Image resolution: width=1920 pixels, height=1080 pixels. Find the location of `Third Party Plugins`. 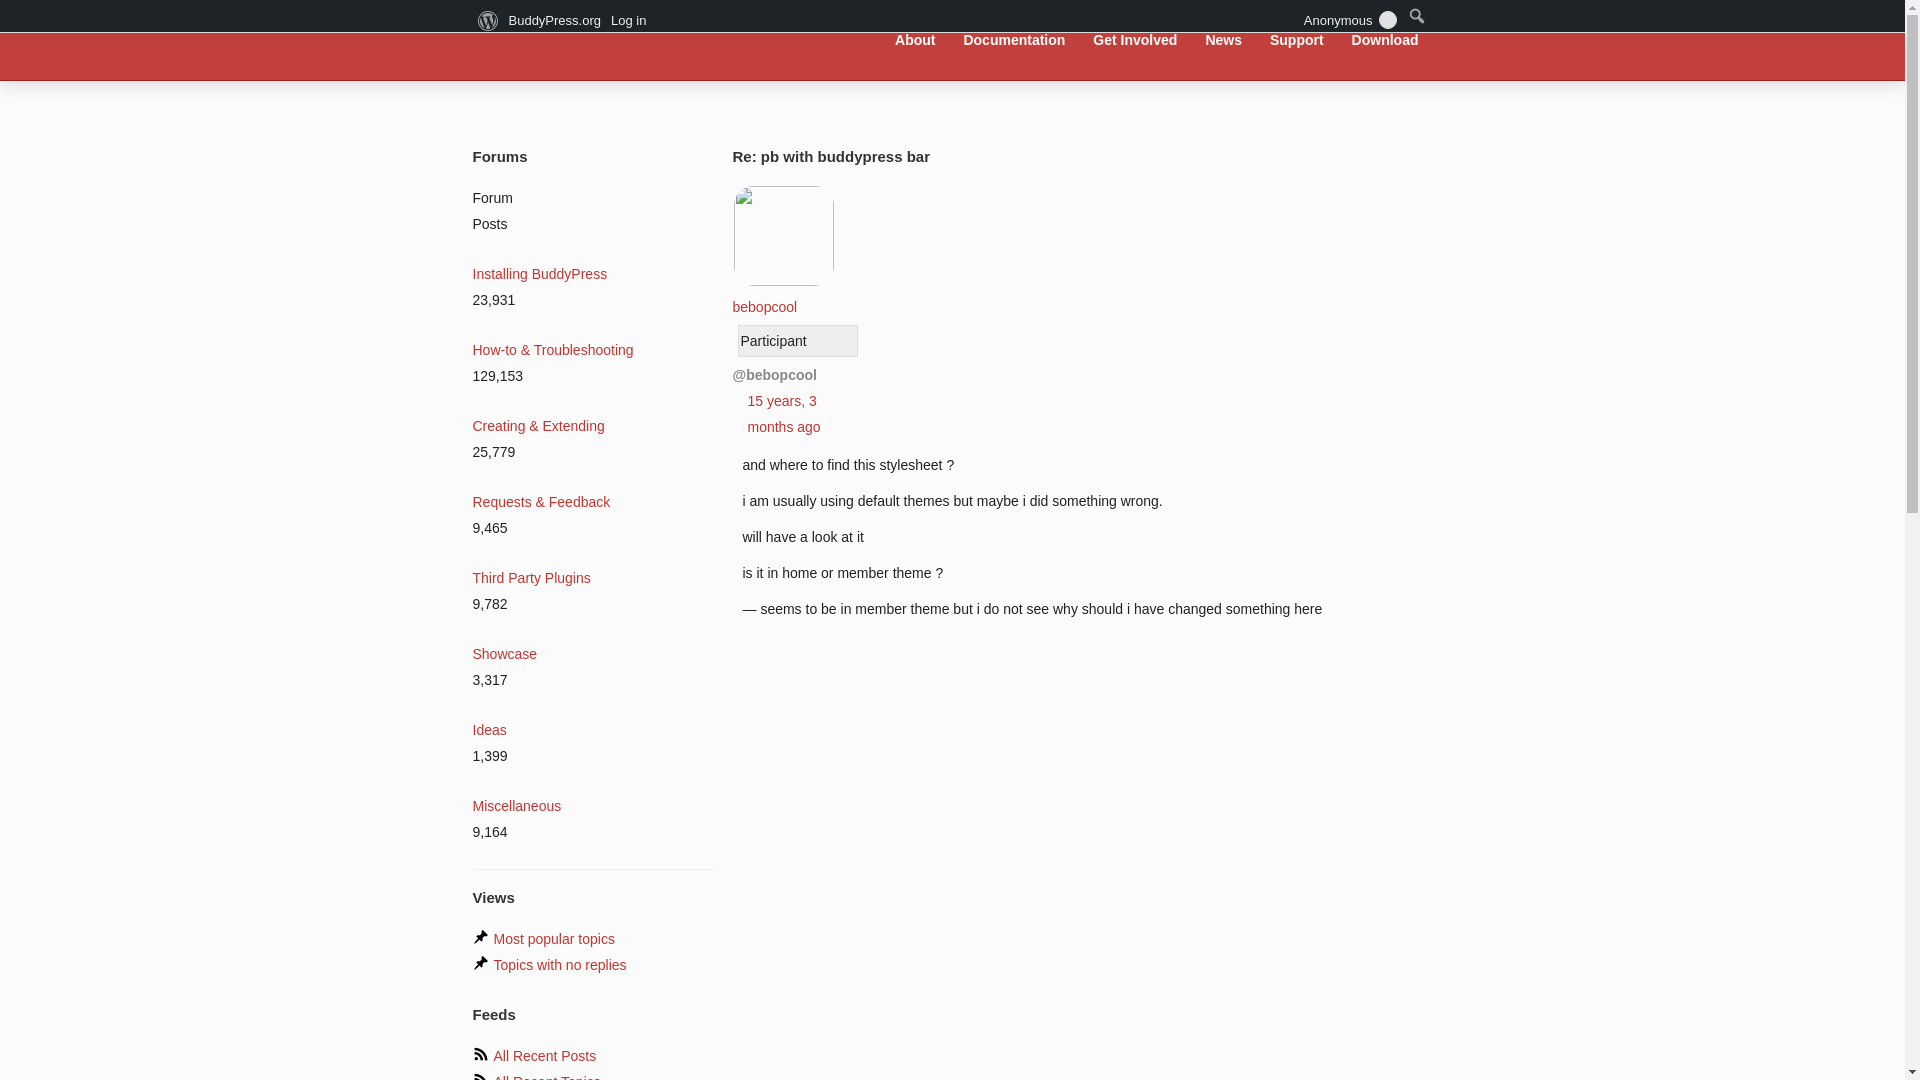

Third Party Plugins is located at coordinates (530, 578).